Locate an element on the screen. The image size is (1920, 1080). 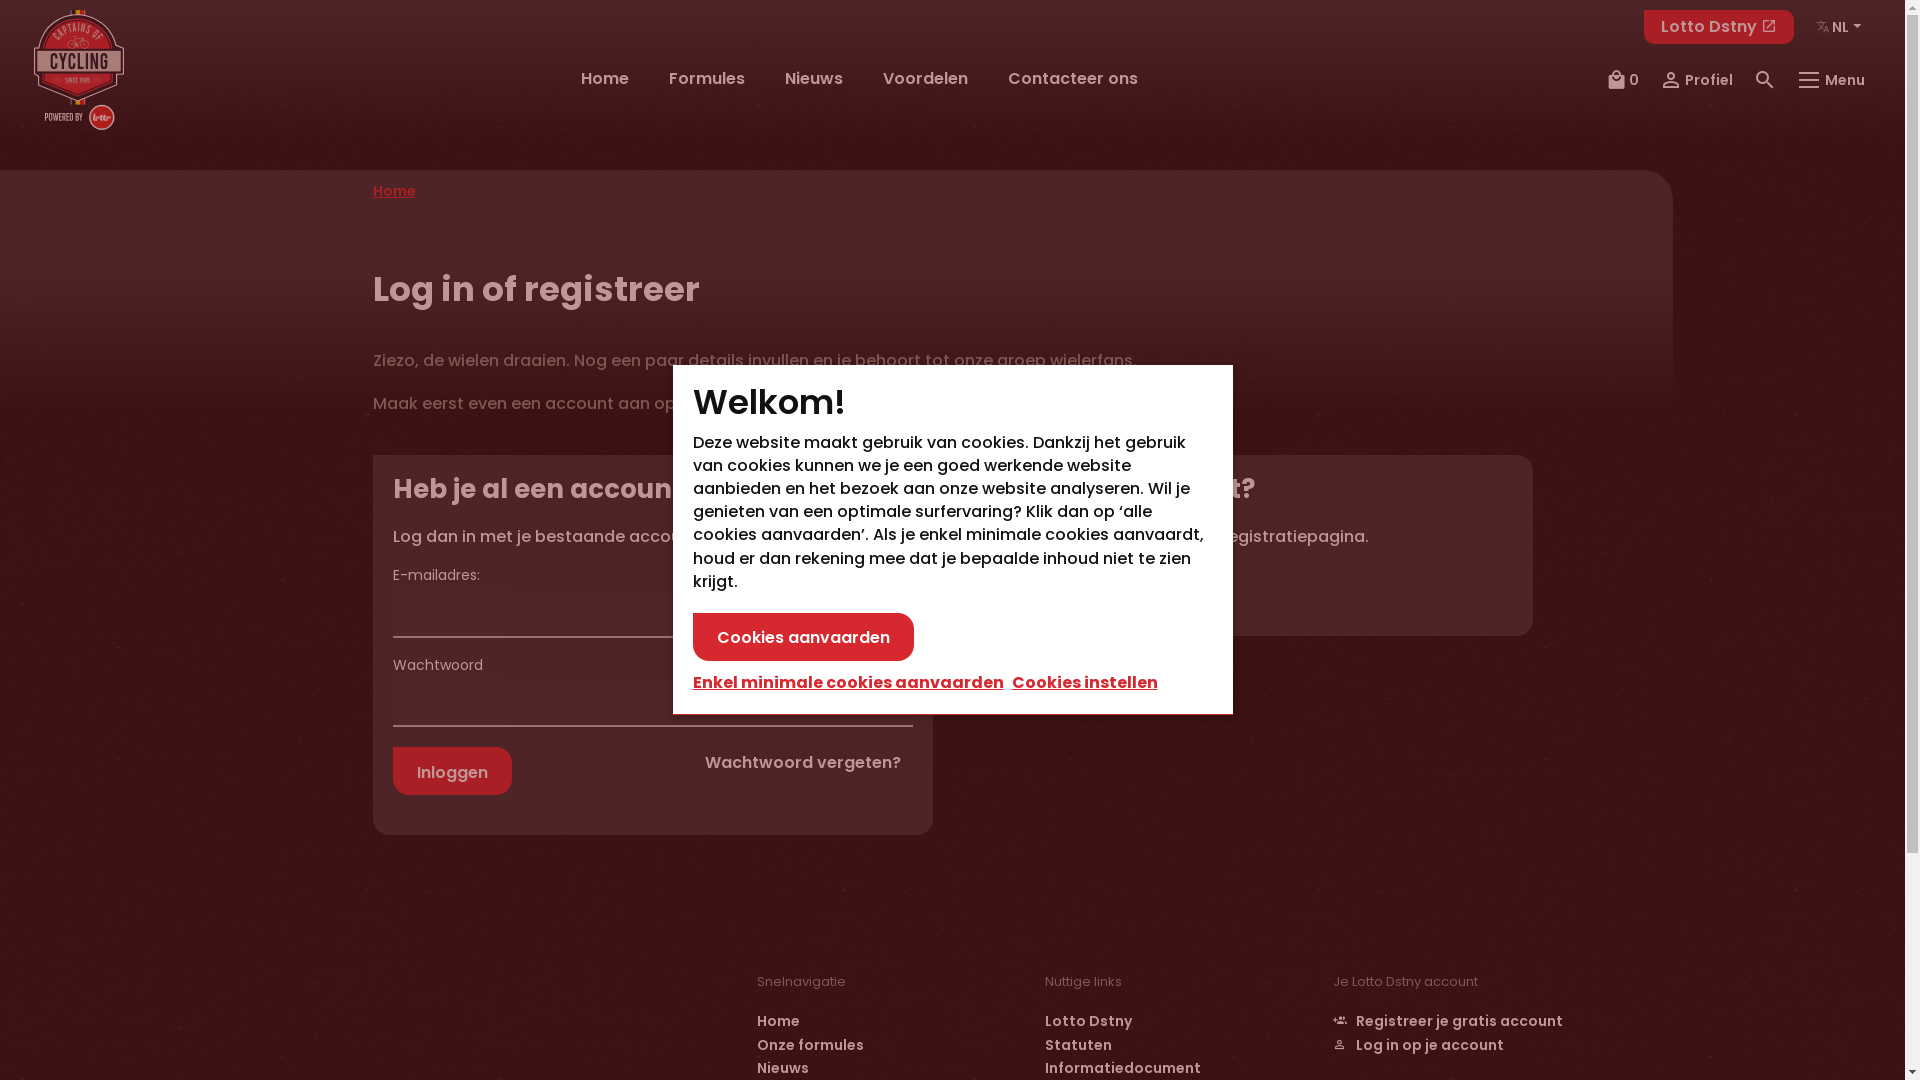
Statuten is located at coordinates (1078, 1045).